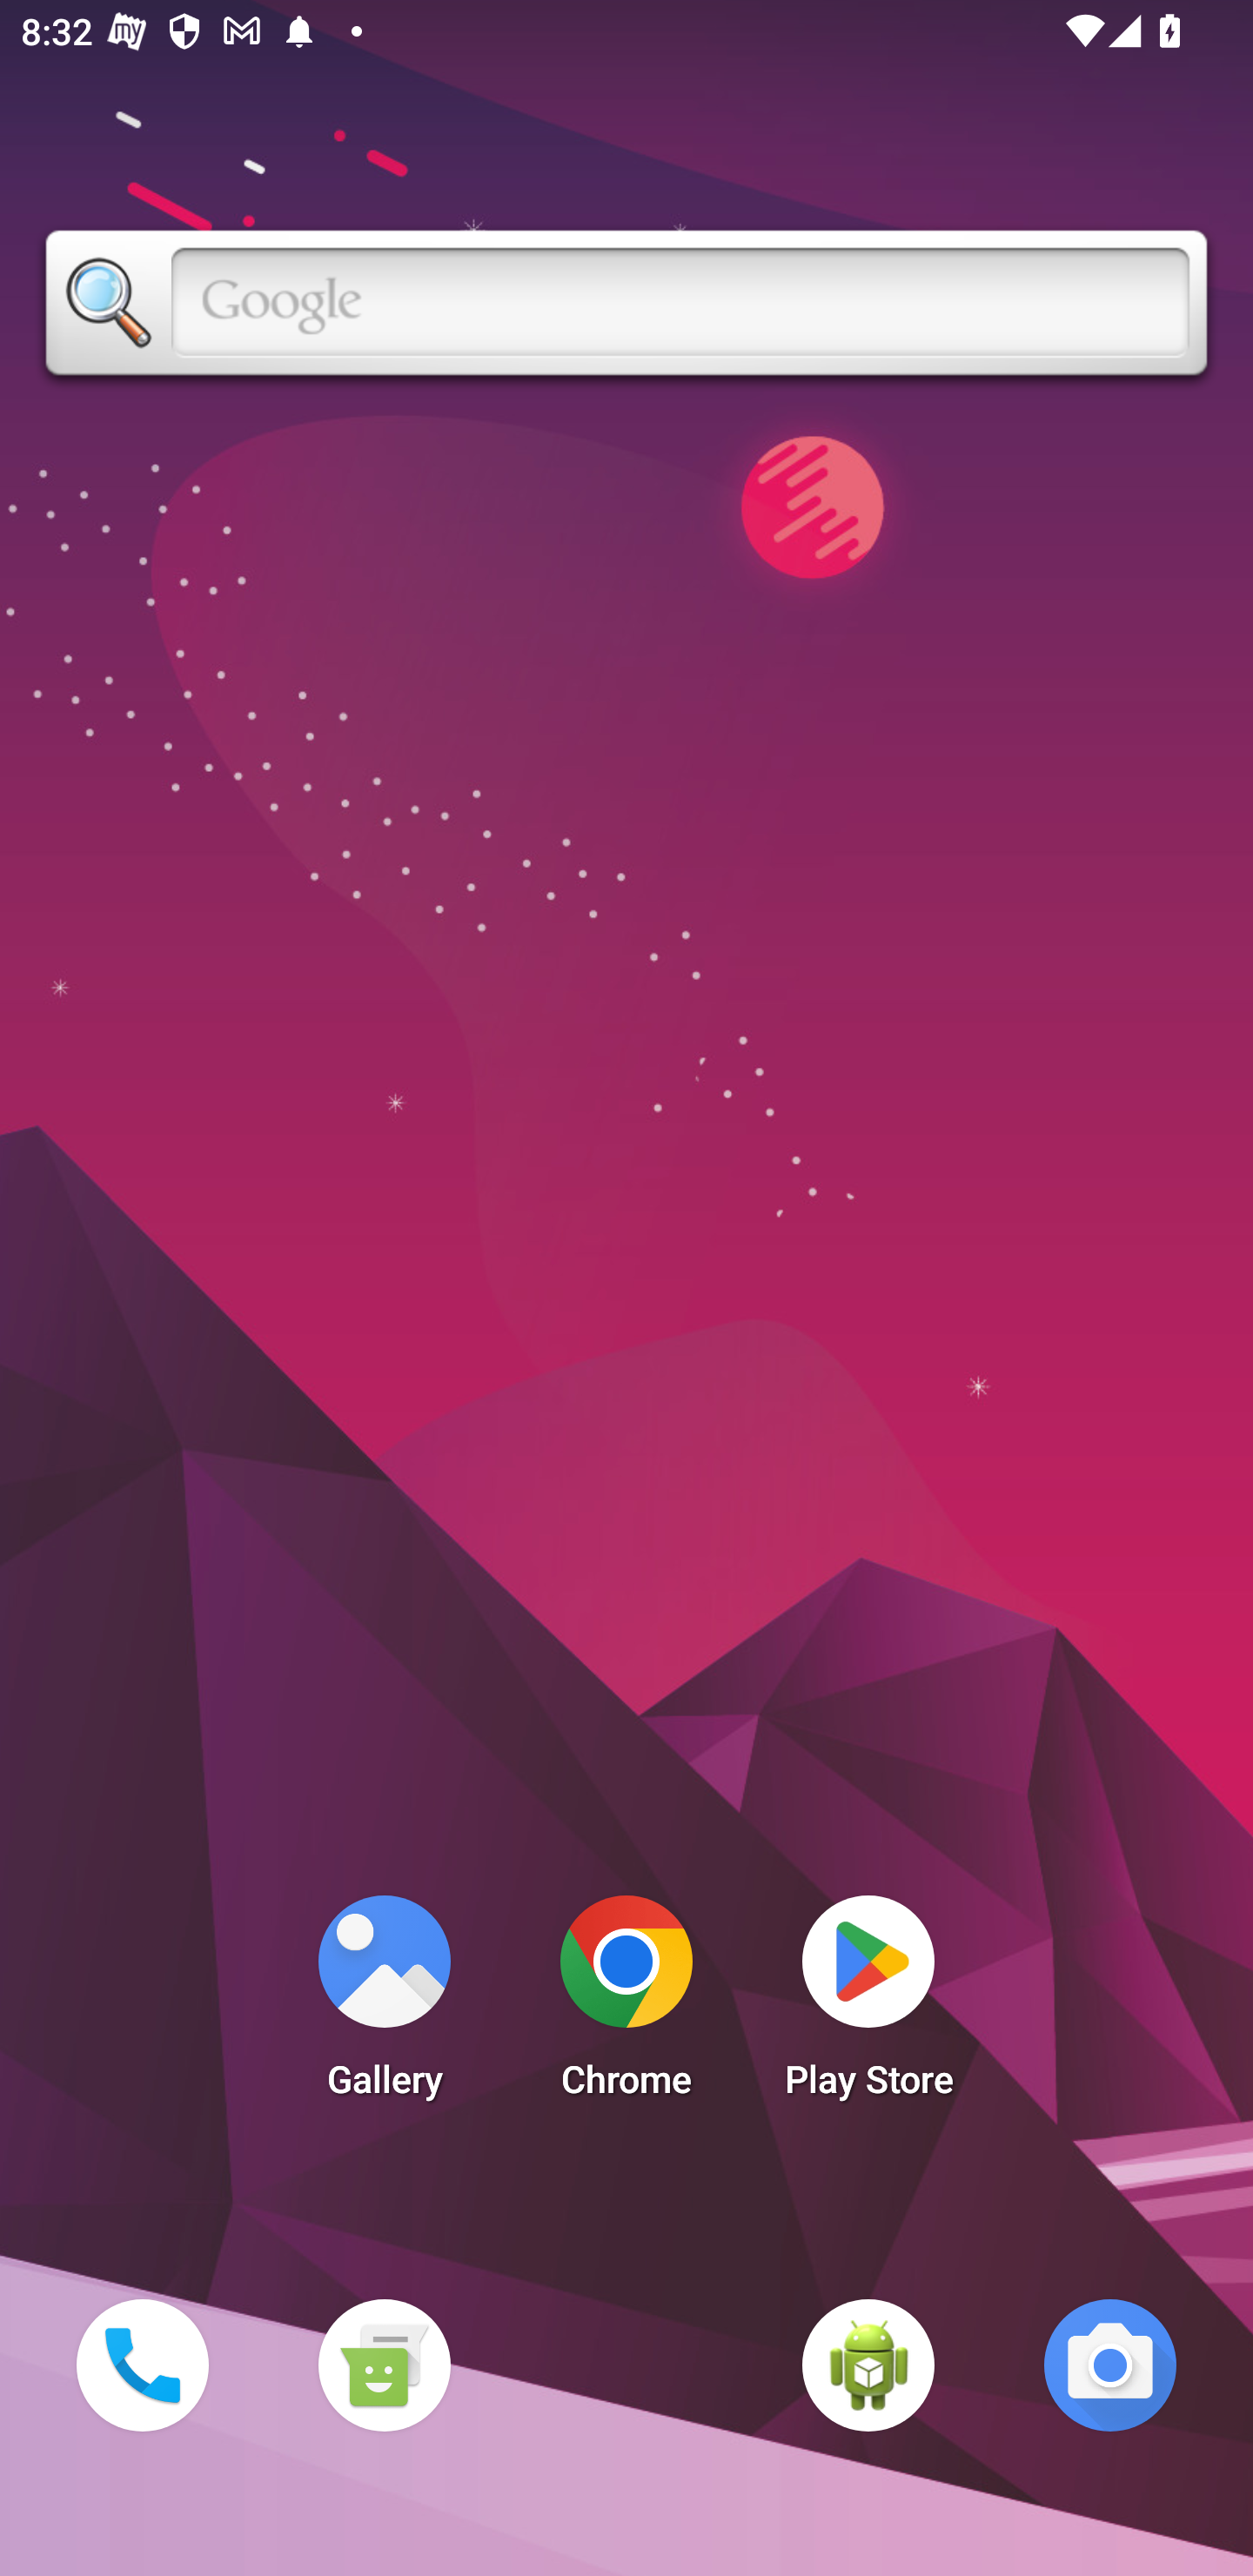 The width and height of the screenshot is (1253, 2576). What do you see at coordinates (384, 2005) in the screenshot?
I see `Gallery` at bounding box center [384, 2005].